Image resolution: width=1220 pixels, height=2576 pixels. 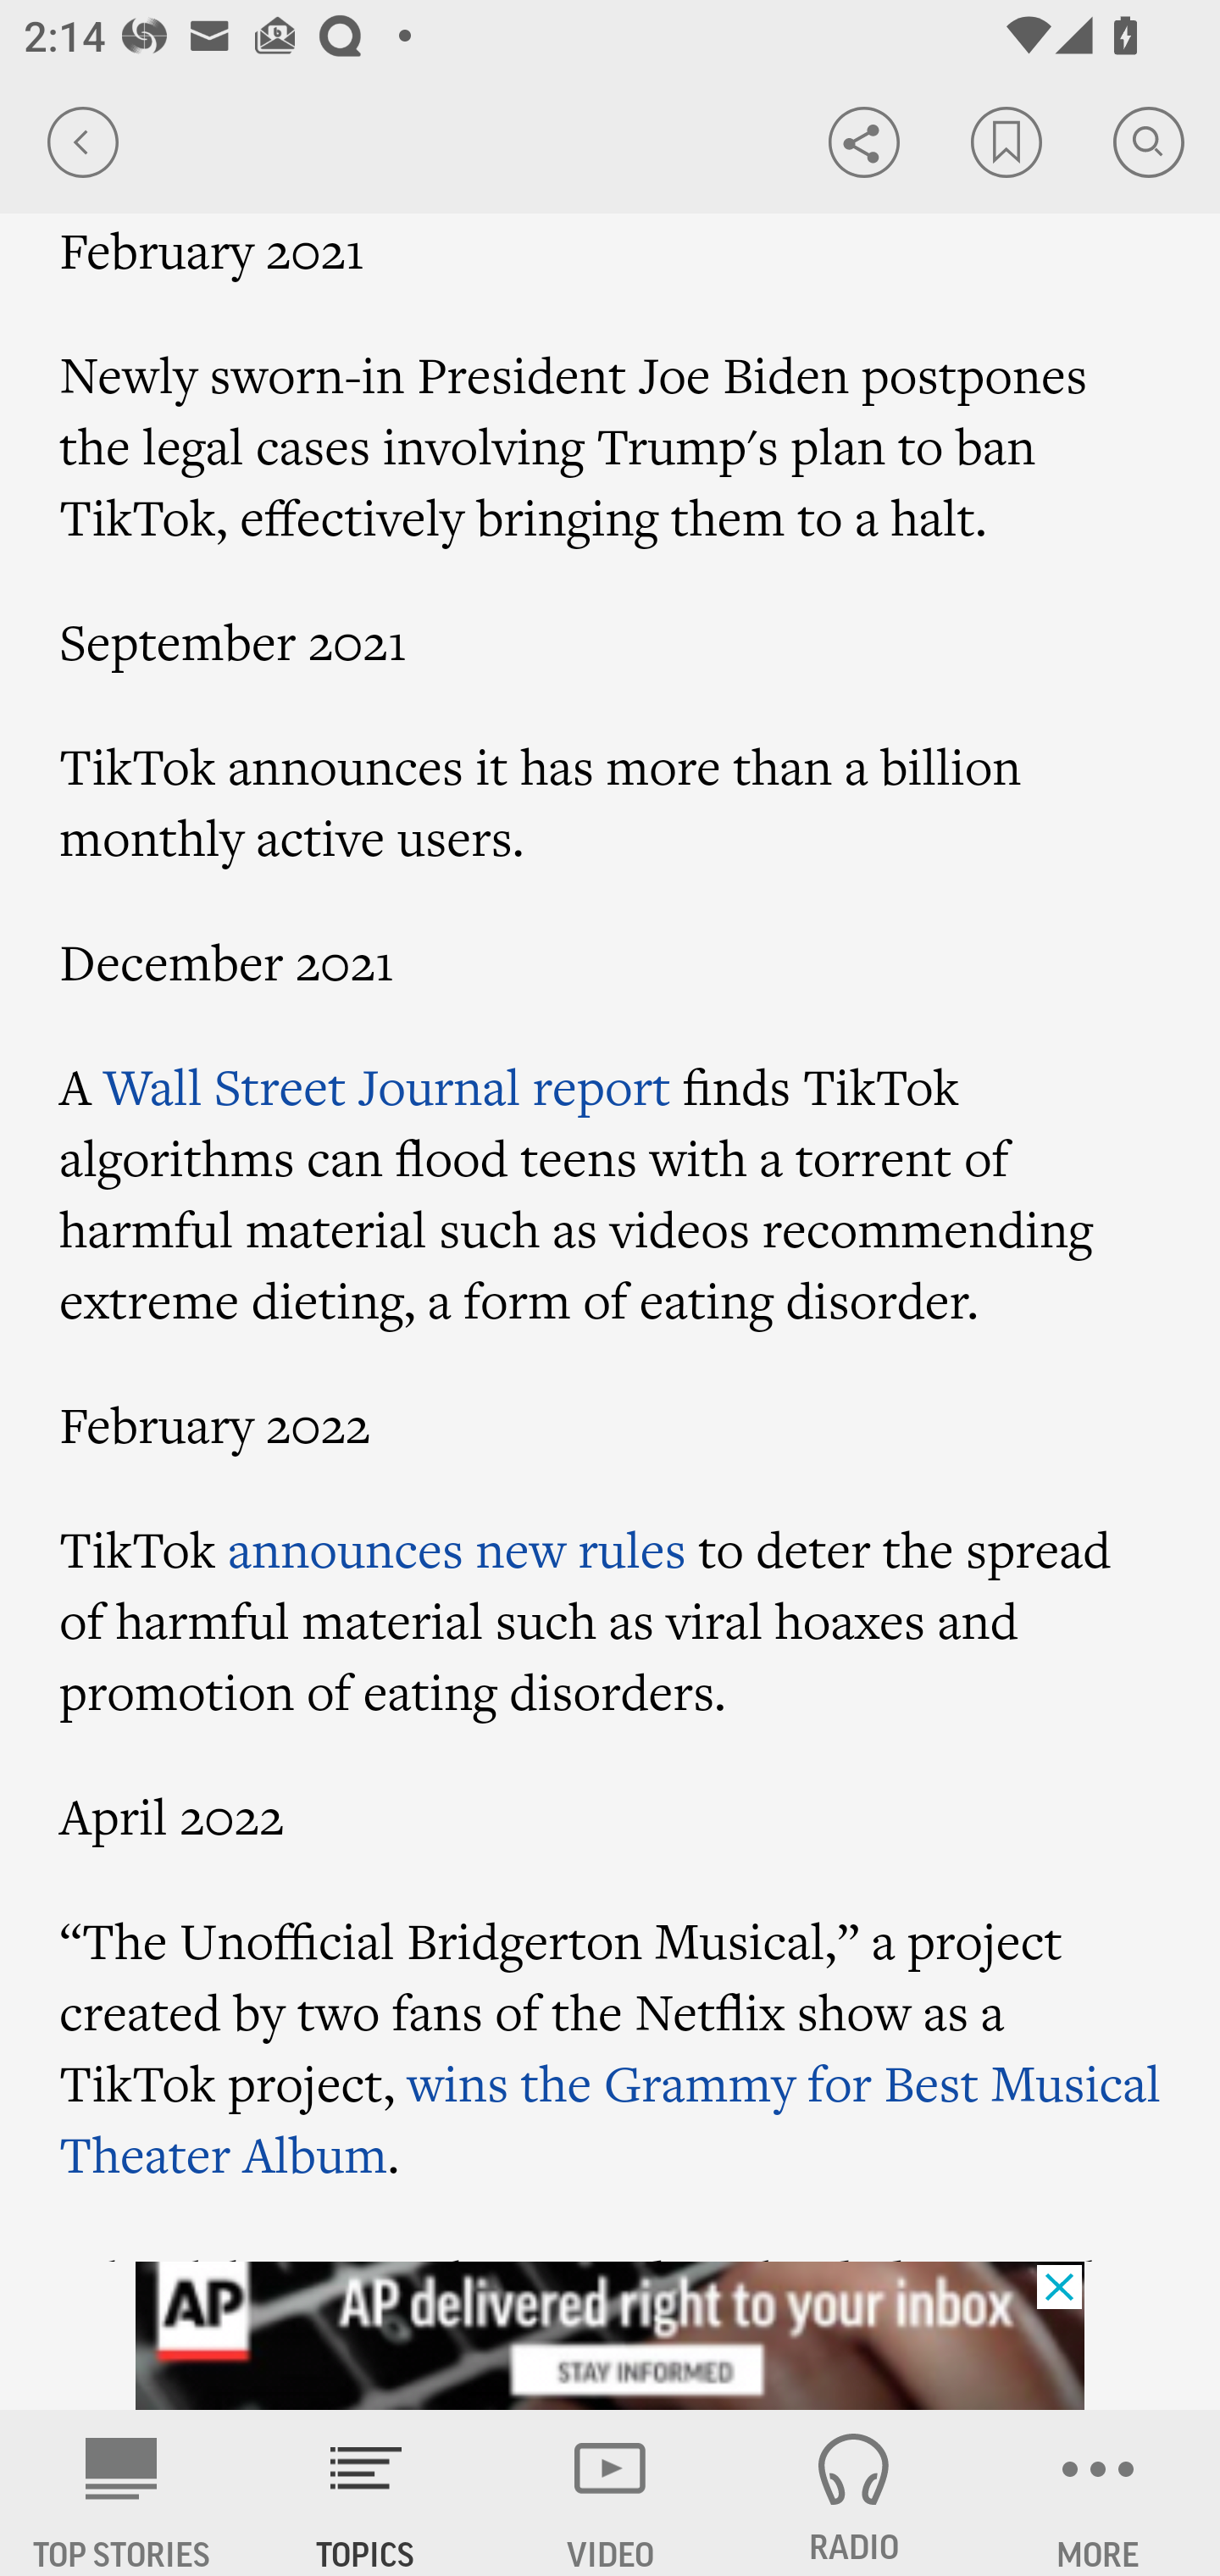 What do you see at coordinates (386, 1085) in the screenshot?
I see `Wall Street Journal report` at bounding box center [386, 1085].